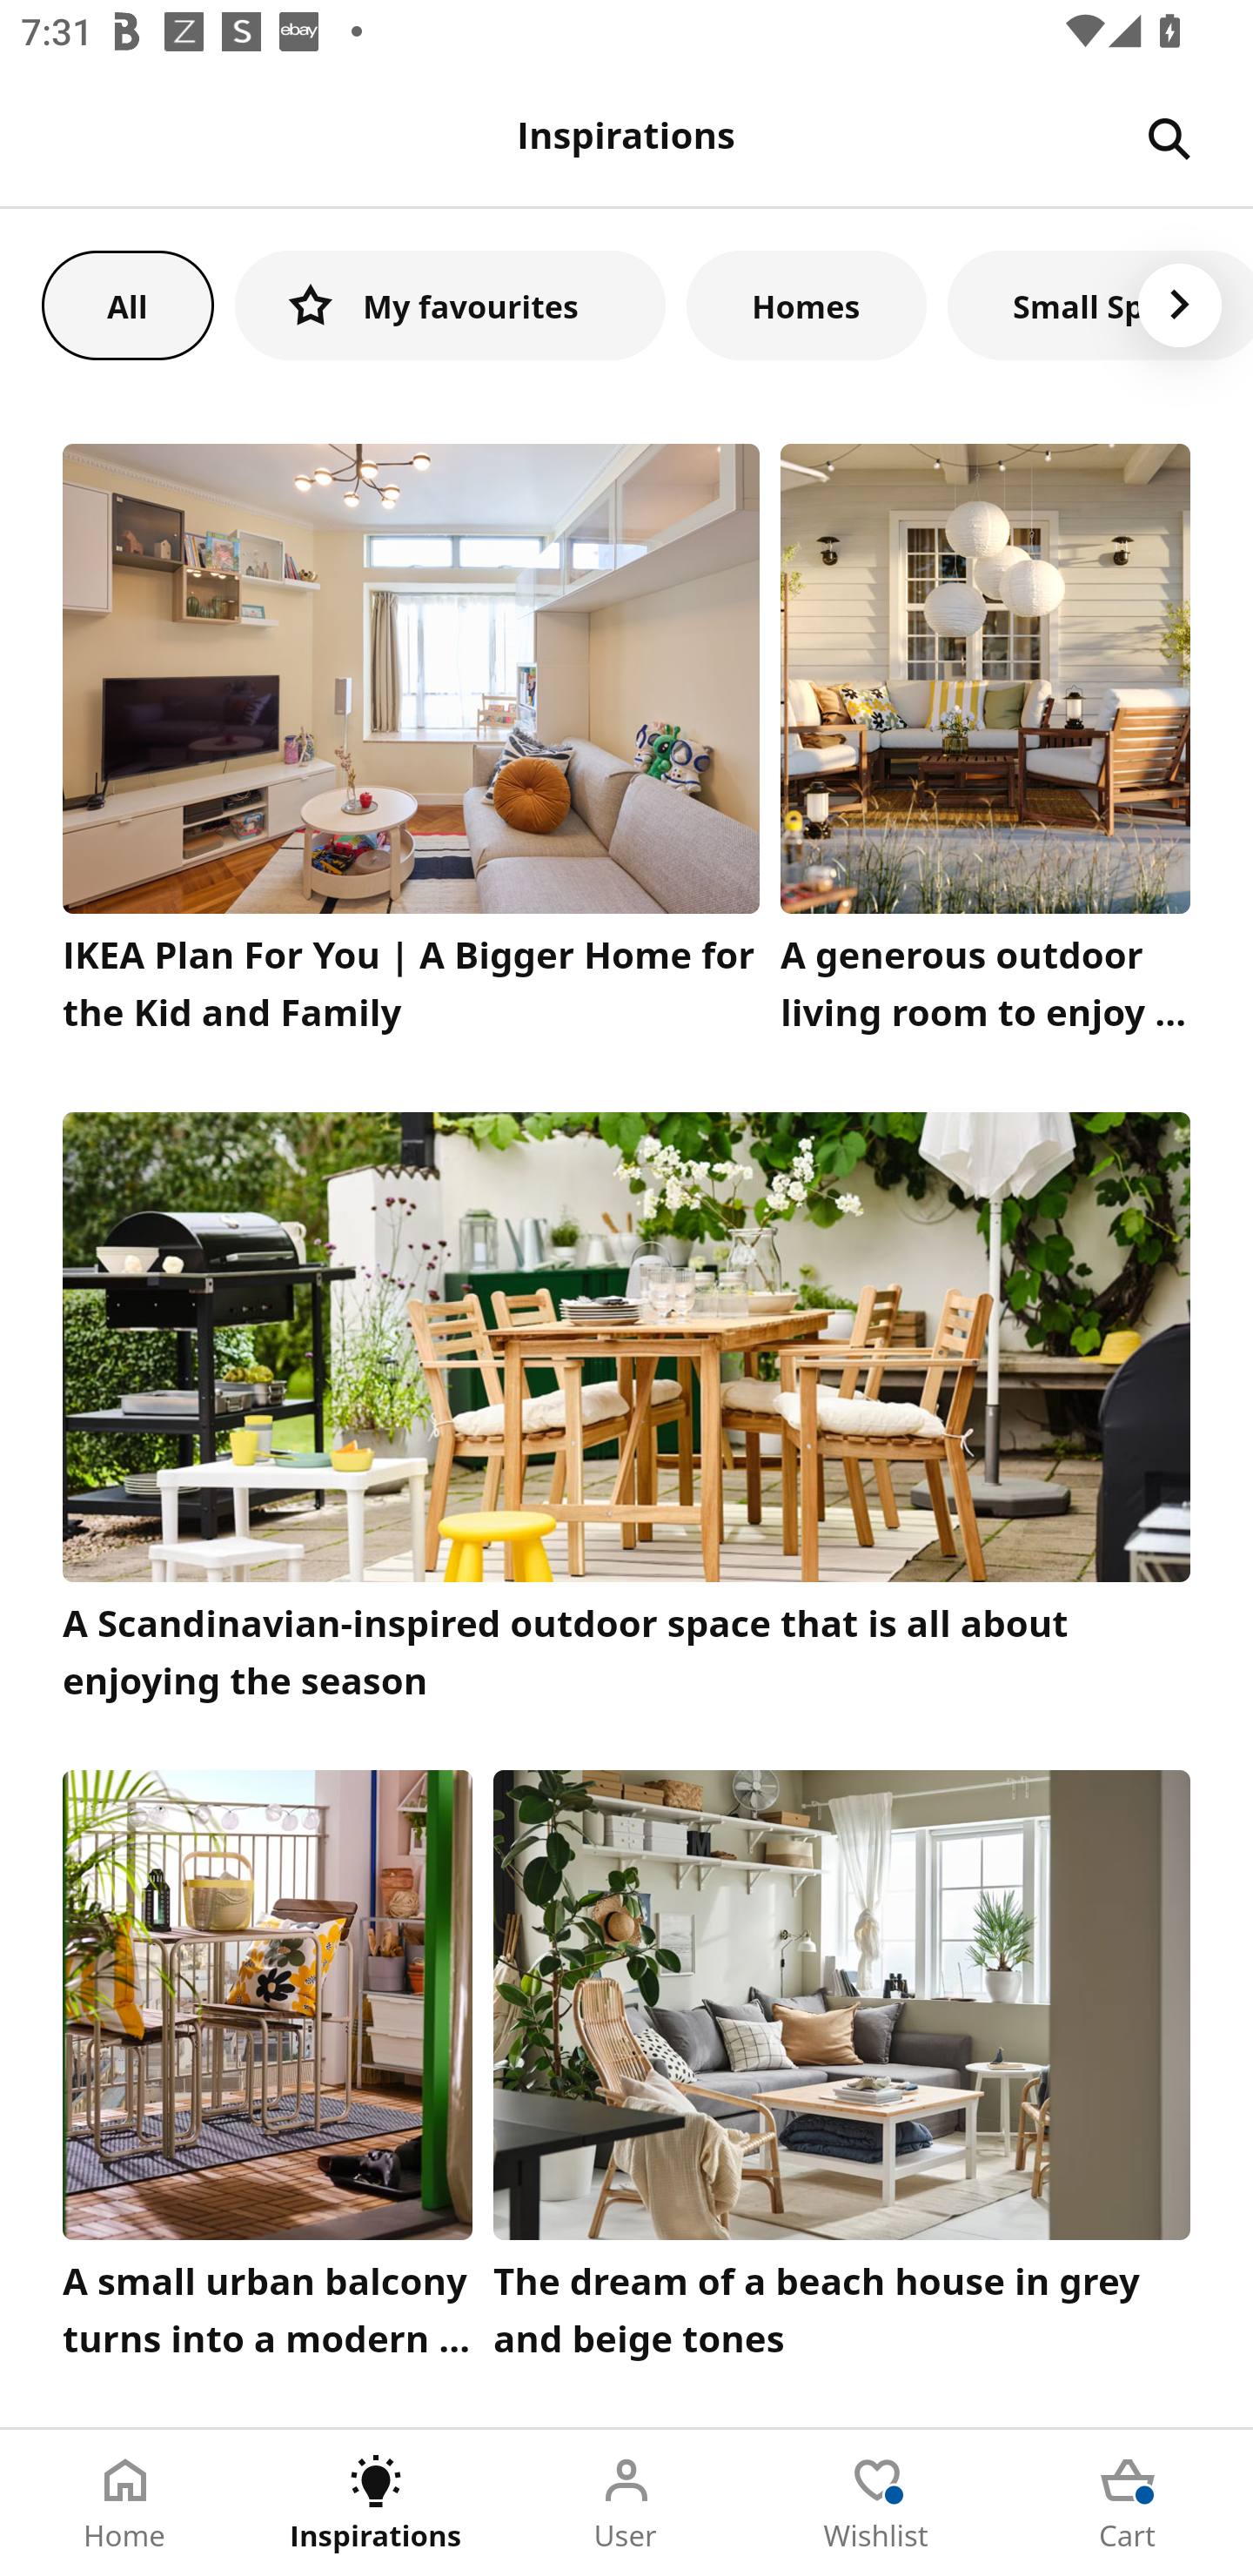  I want to click on My favourites, so click(450, 305).